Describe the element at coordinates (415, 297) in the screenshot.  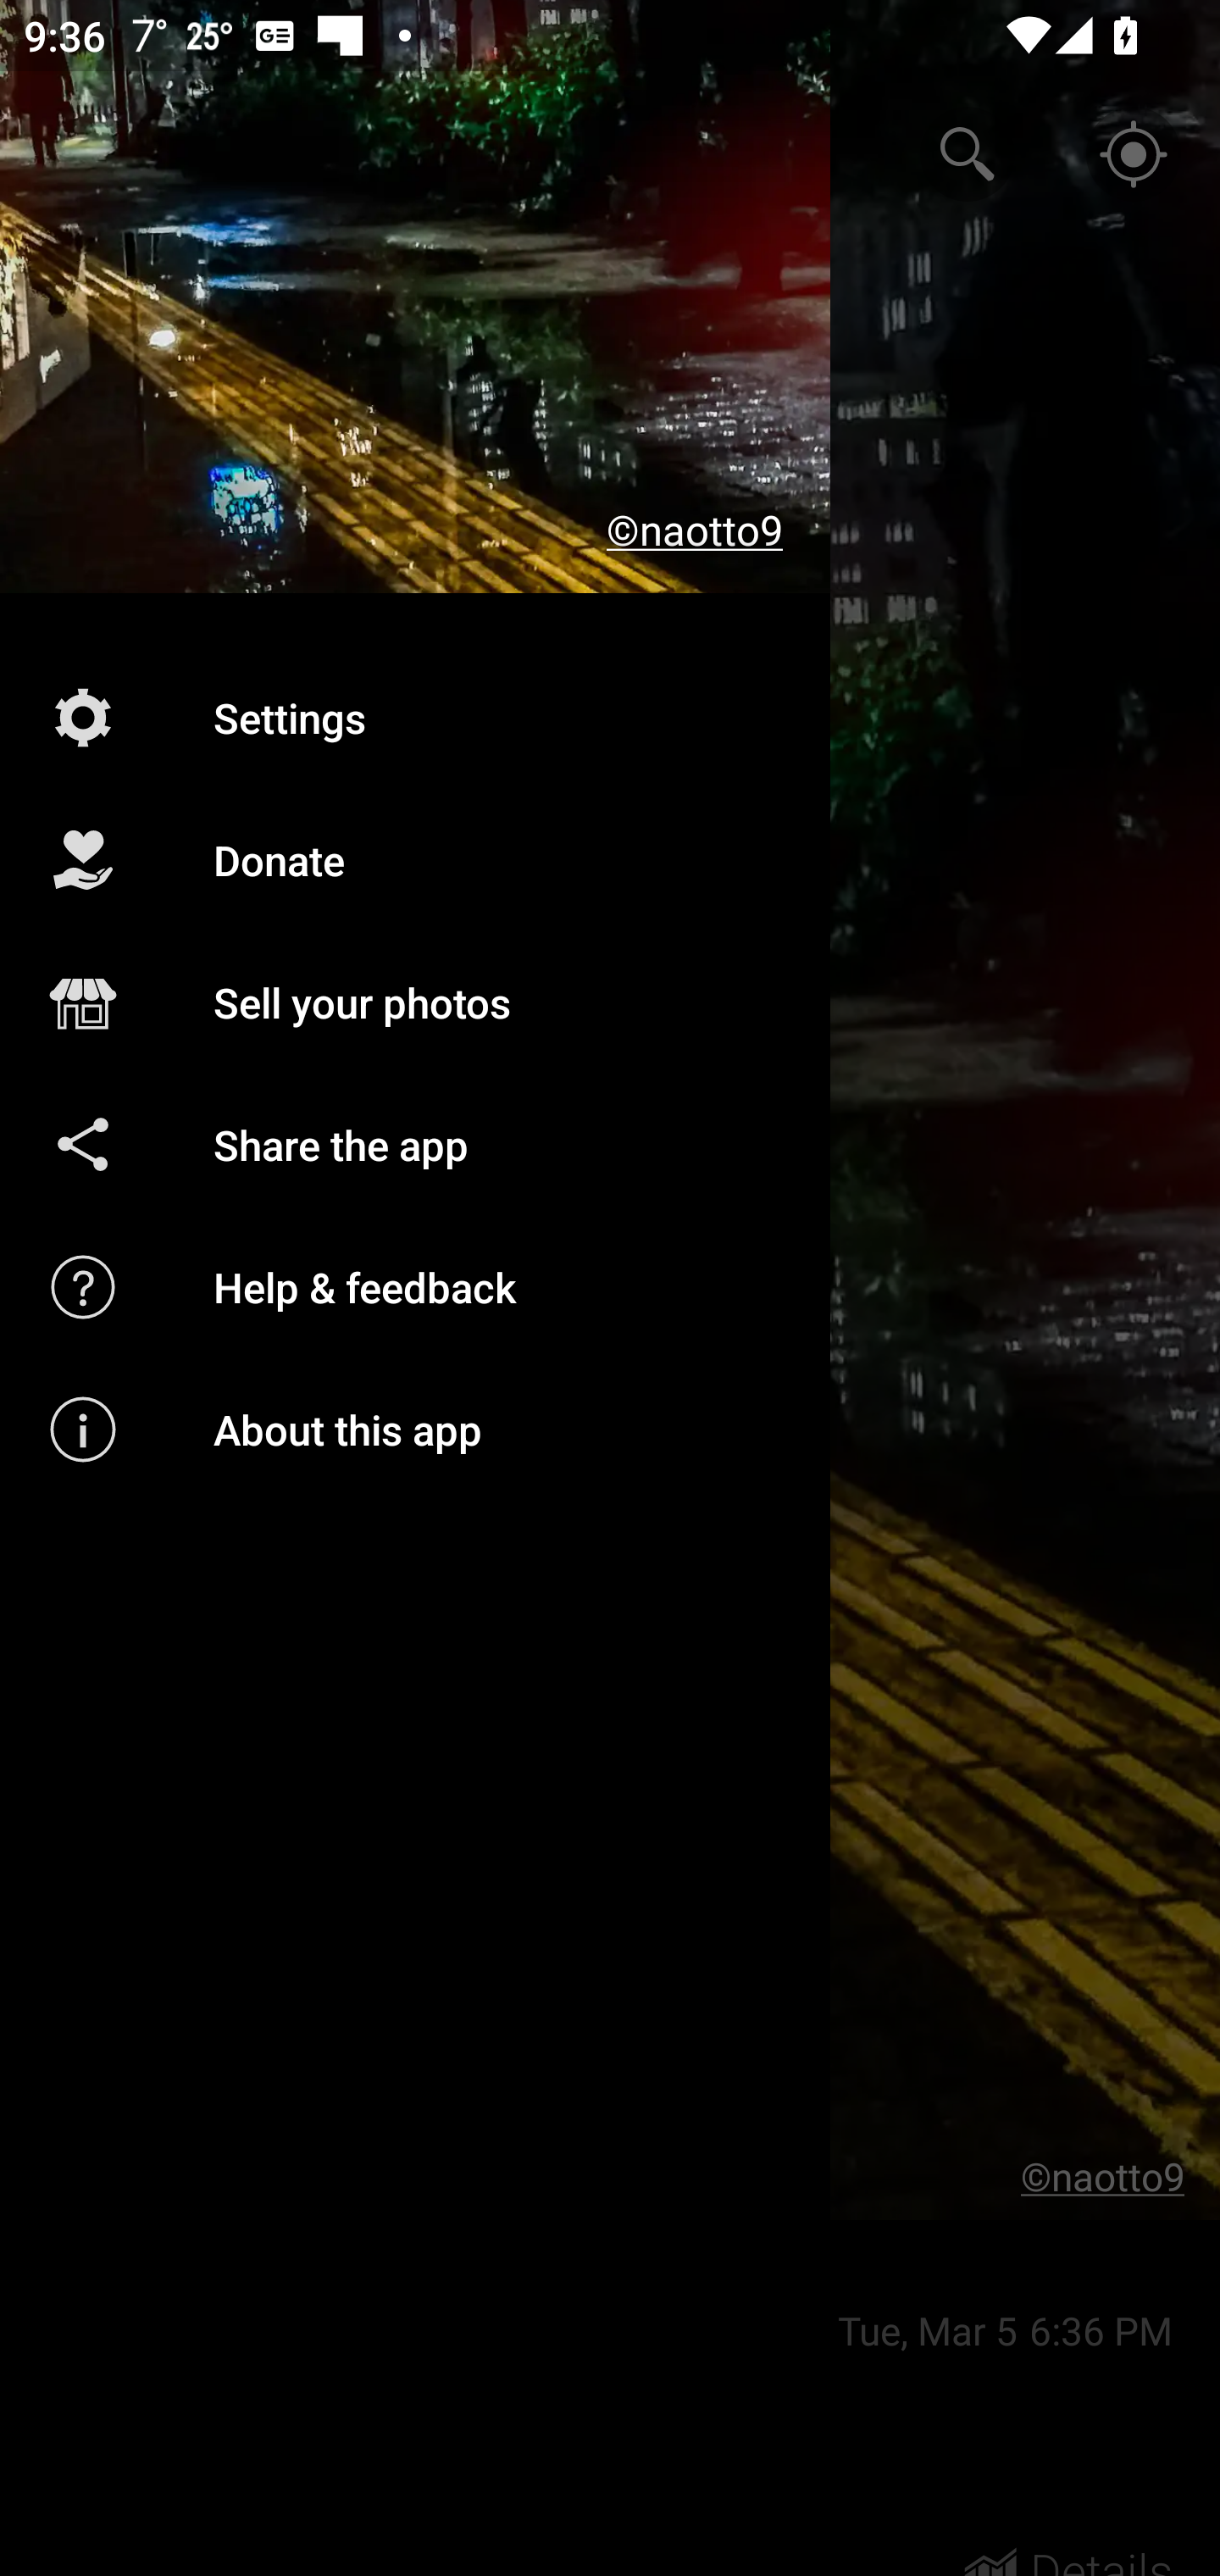
I see `©naotto9` at that location.